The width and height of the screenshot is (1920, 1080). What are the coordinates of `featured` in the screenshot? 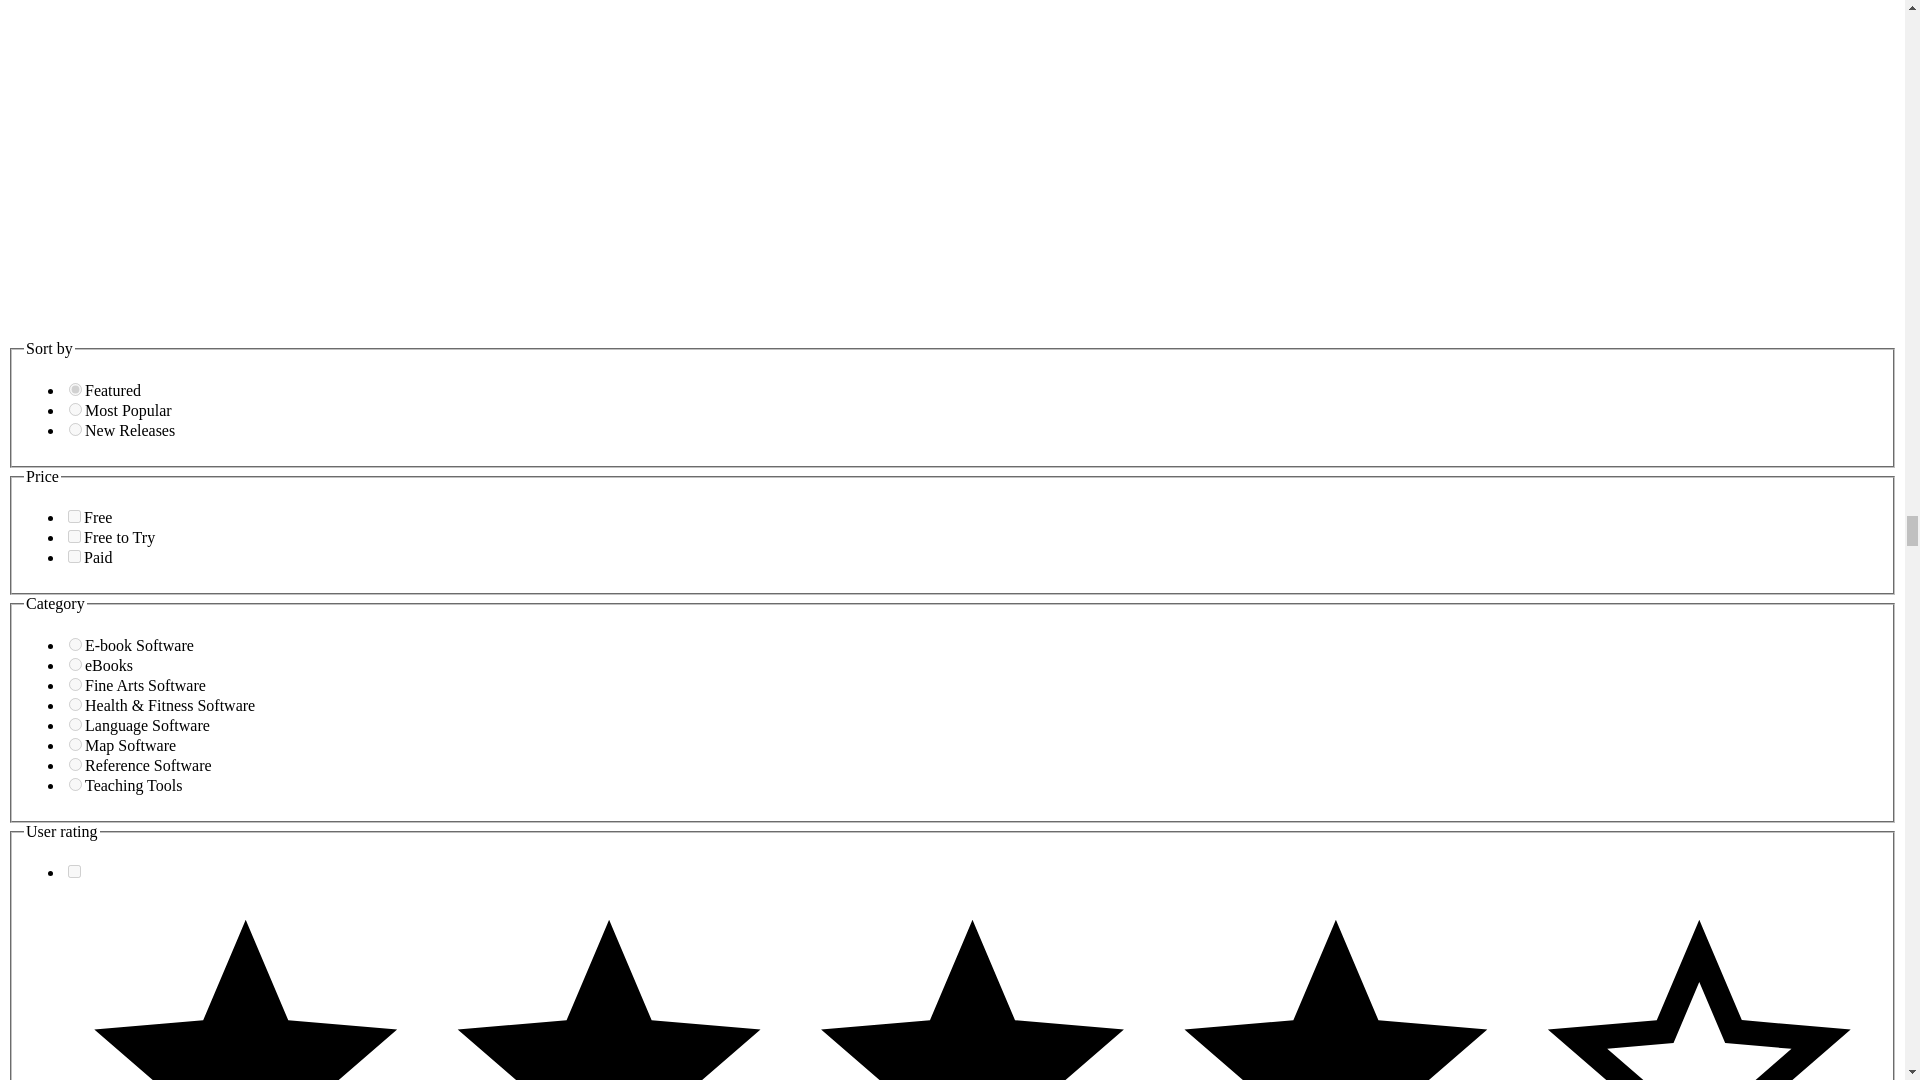 It's located at (76, 390).